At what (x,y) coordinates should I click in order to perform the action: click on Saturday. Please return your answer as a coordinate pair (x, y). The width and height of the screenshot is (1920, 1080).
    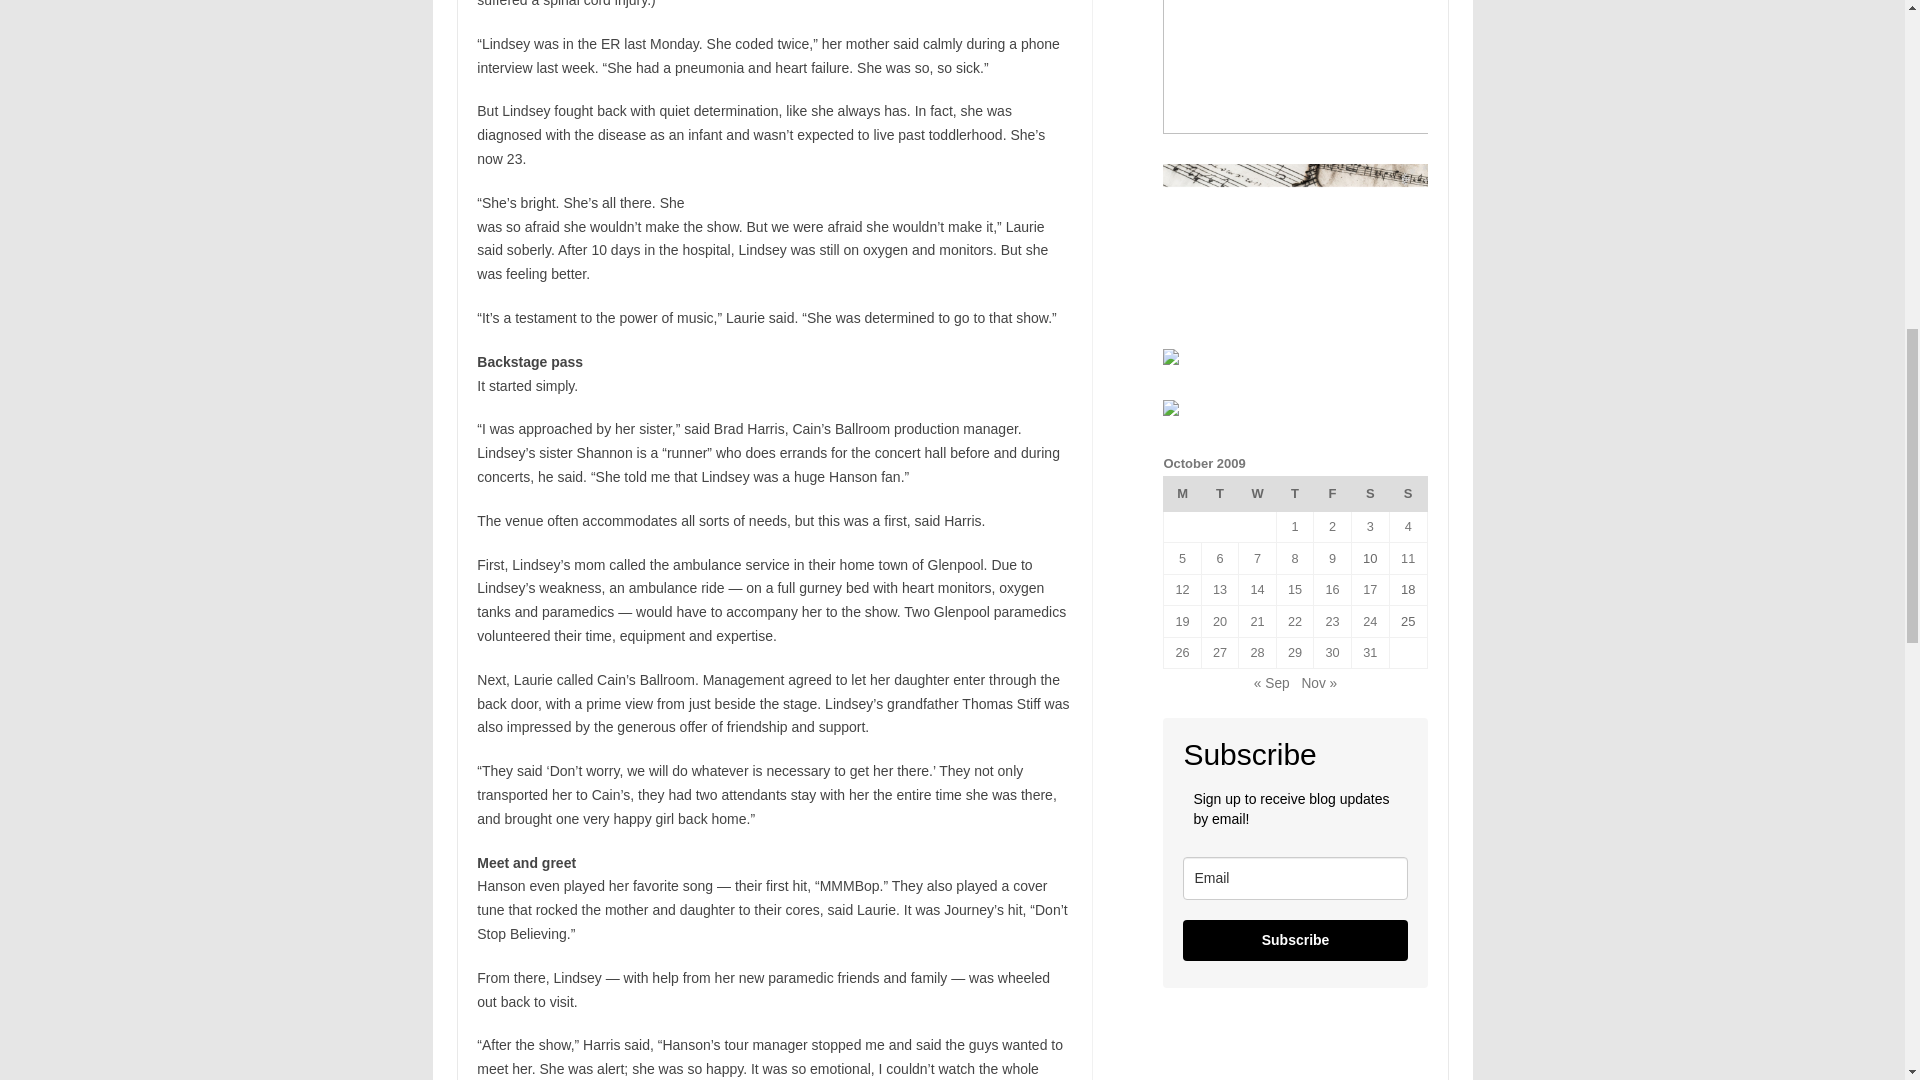
    Looking at the image, I should click on (1370, 493).